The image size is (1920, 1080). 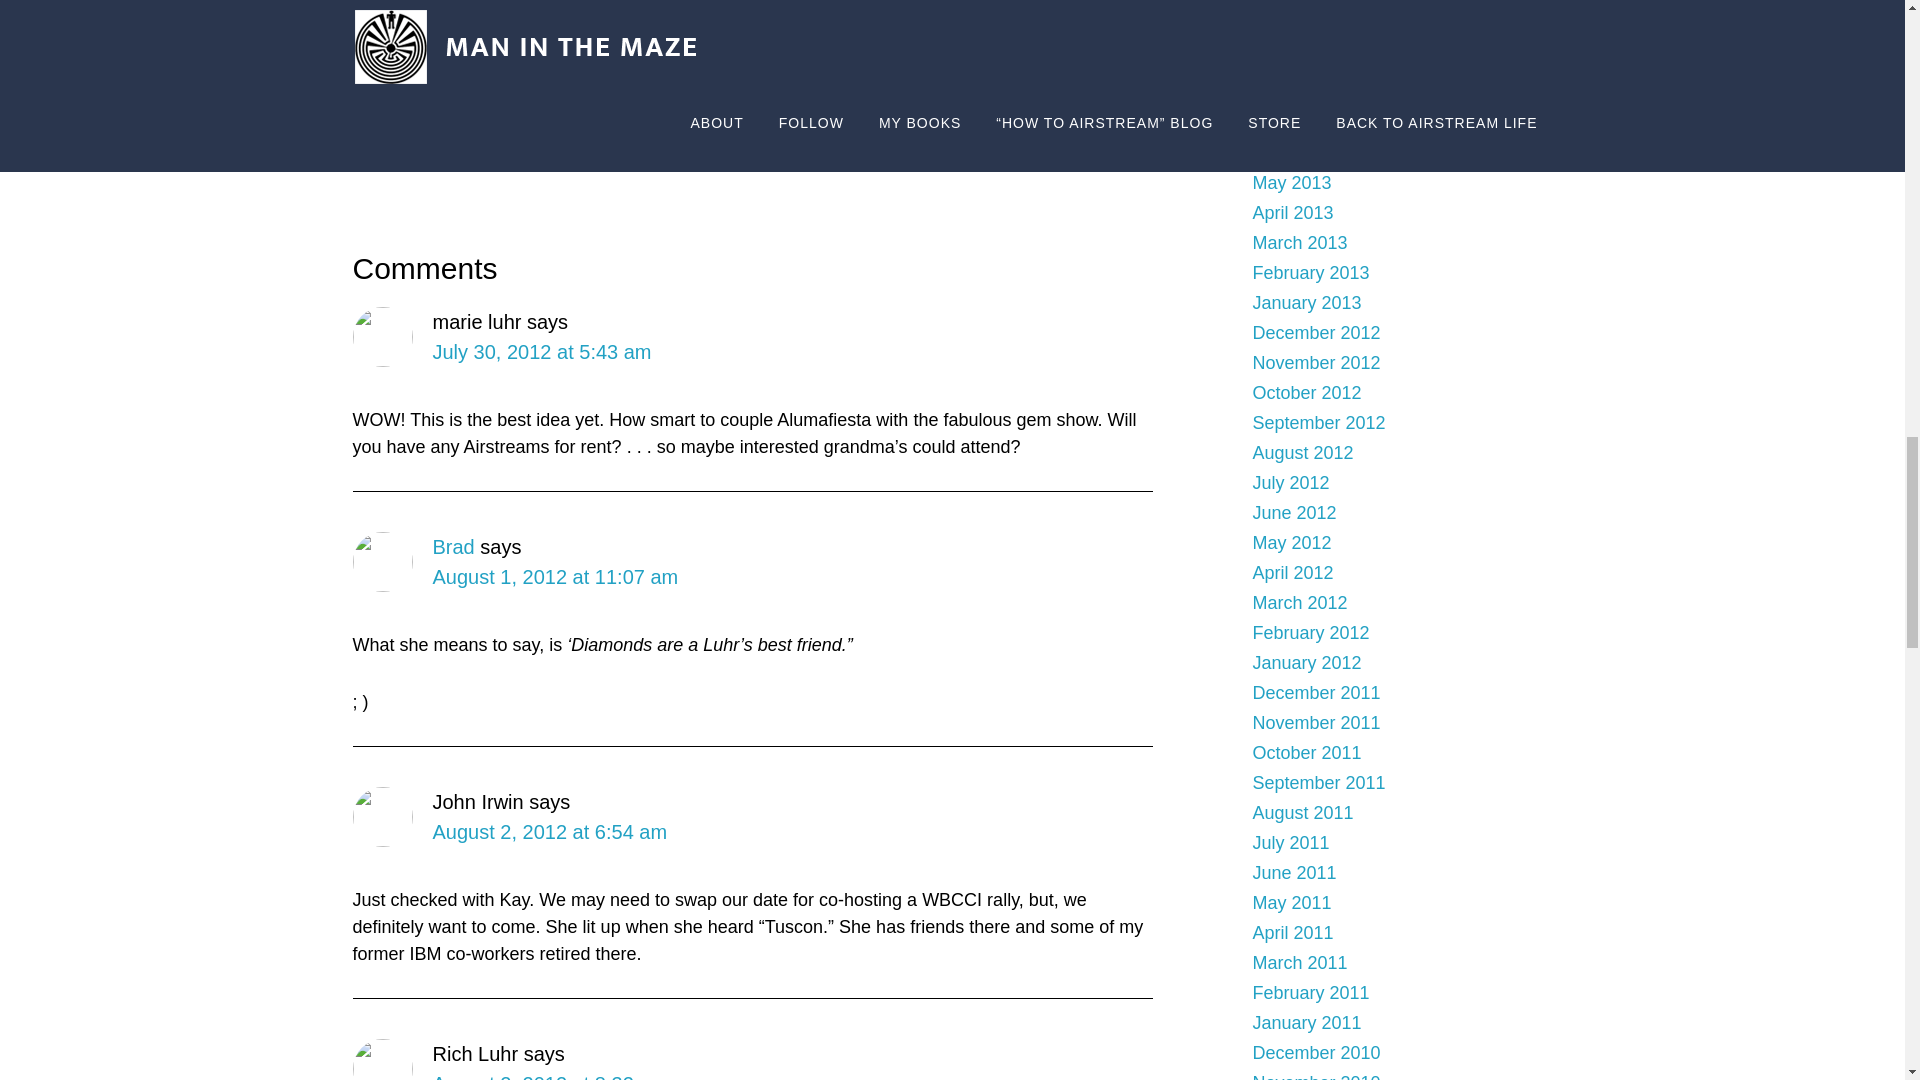 What do you see at coordinates (554, 576) in the screenshot?
I see `August 1, 2012 at 11:07 am` at bounding box center [554, 576].